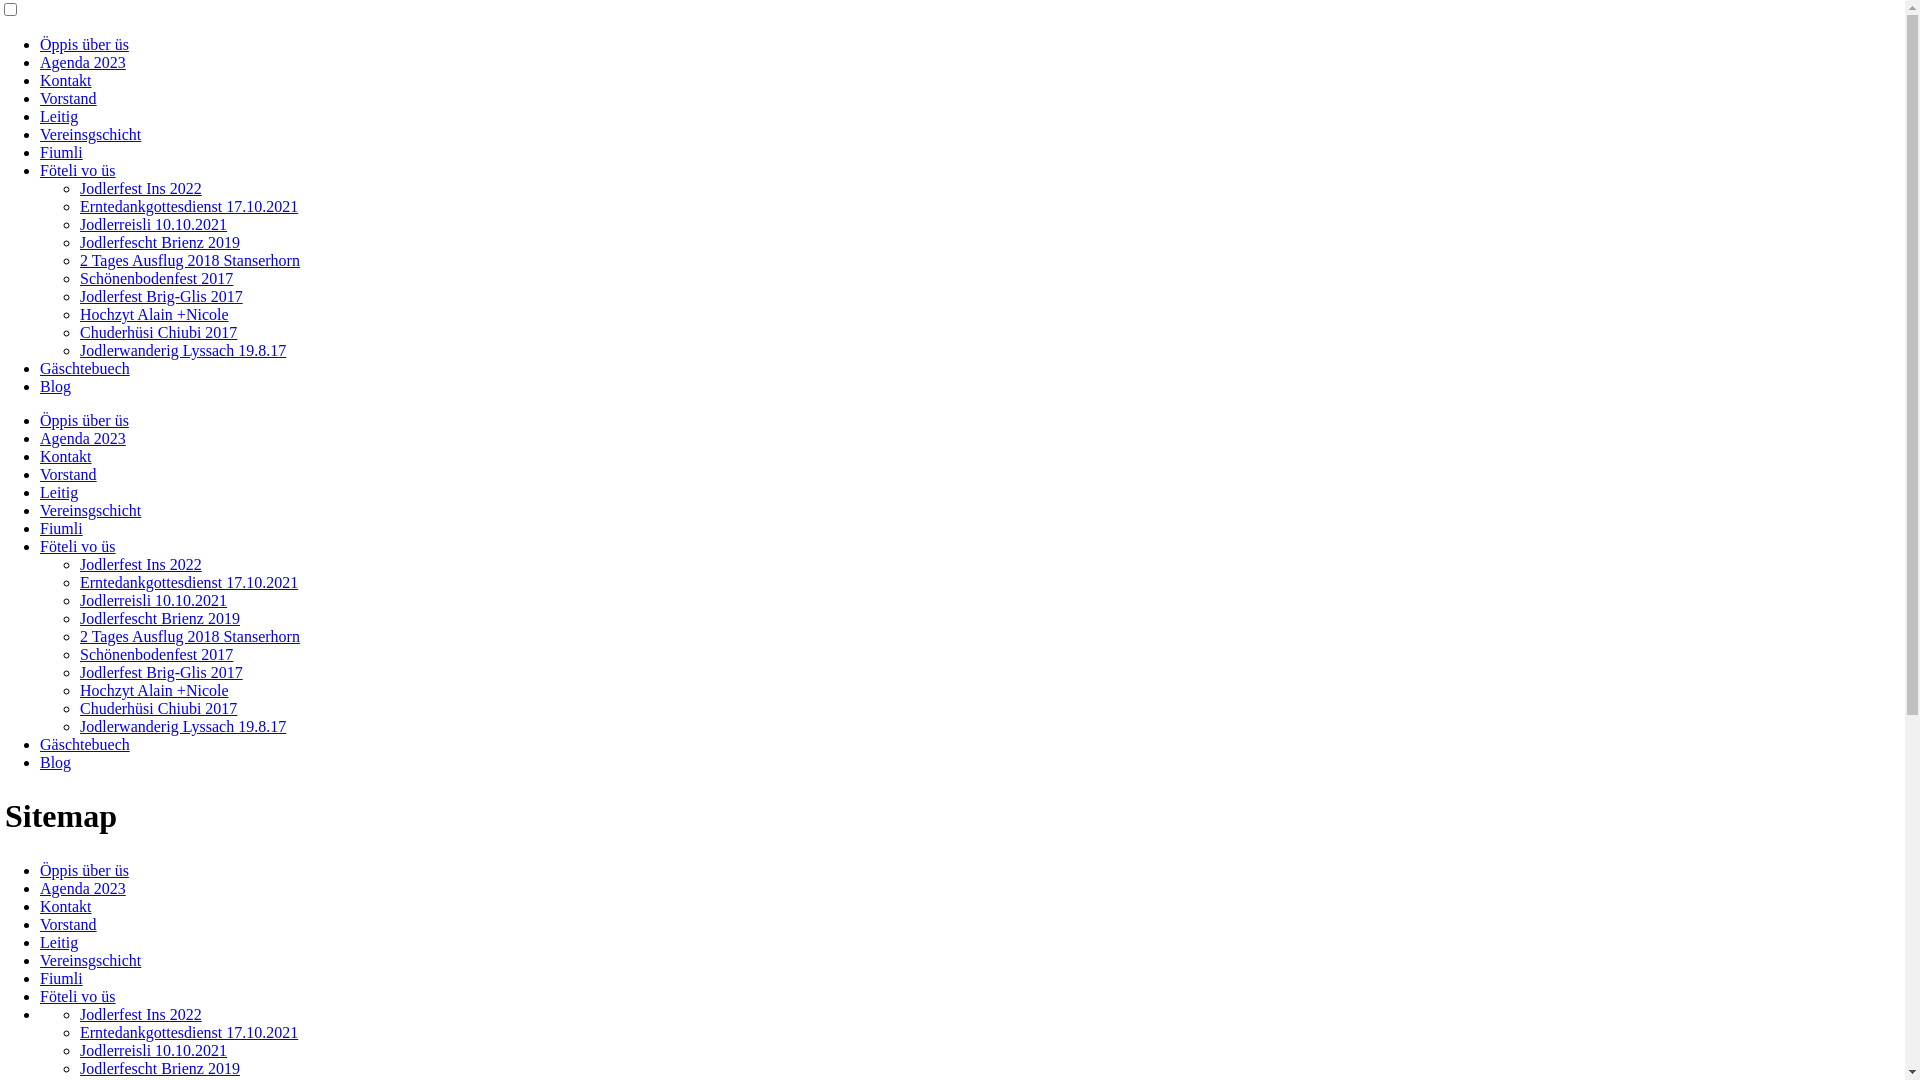 This screenshot has width=1920, height=1080. I want to click on Leitig, so click(59, 116).